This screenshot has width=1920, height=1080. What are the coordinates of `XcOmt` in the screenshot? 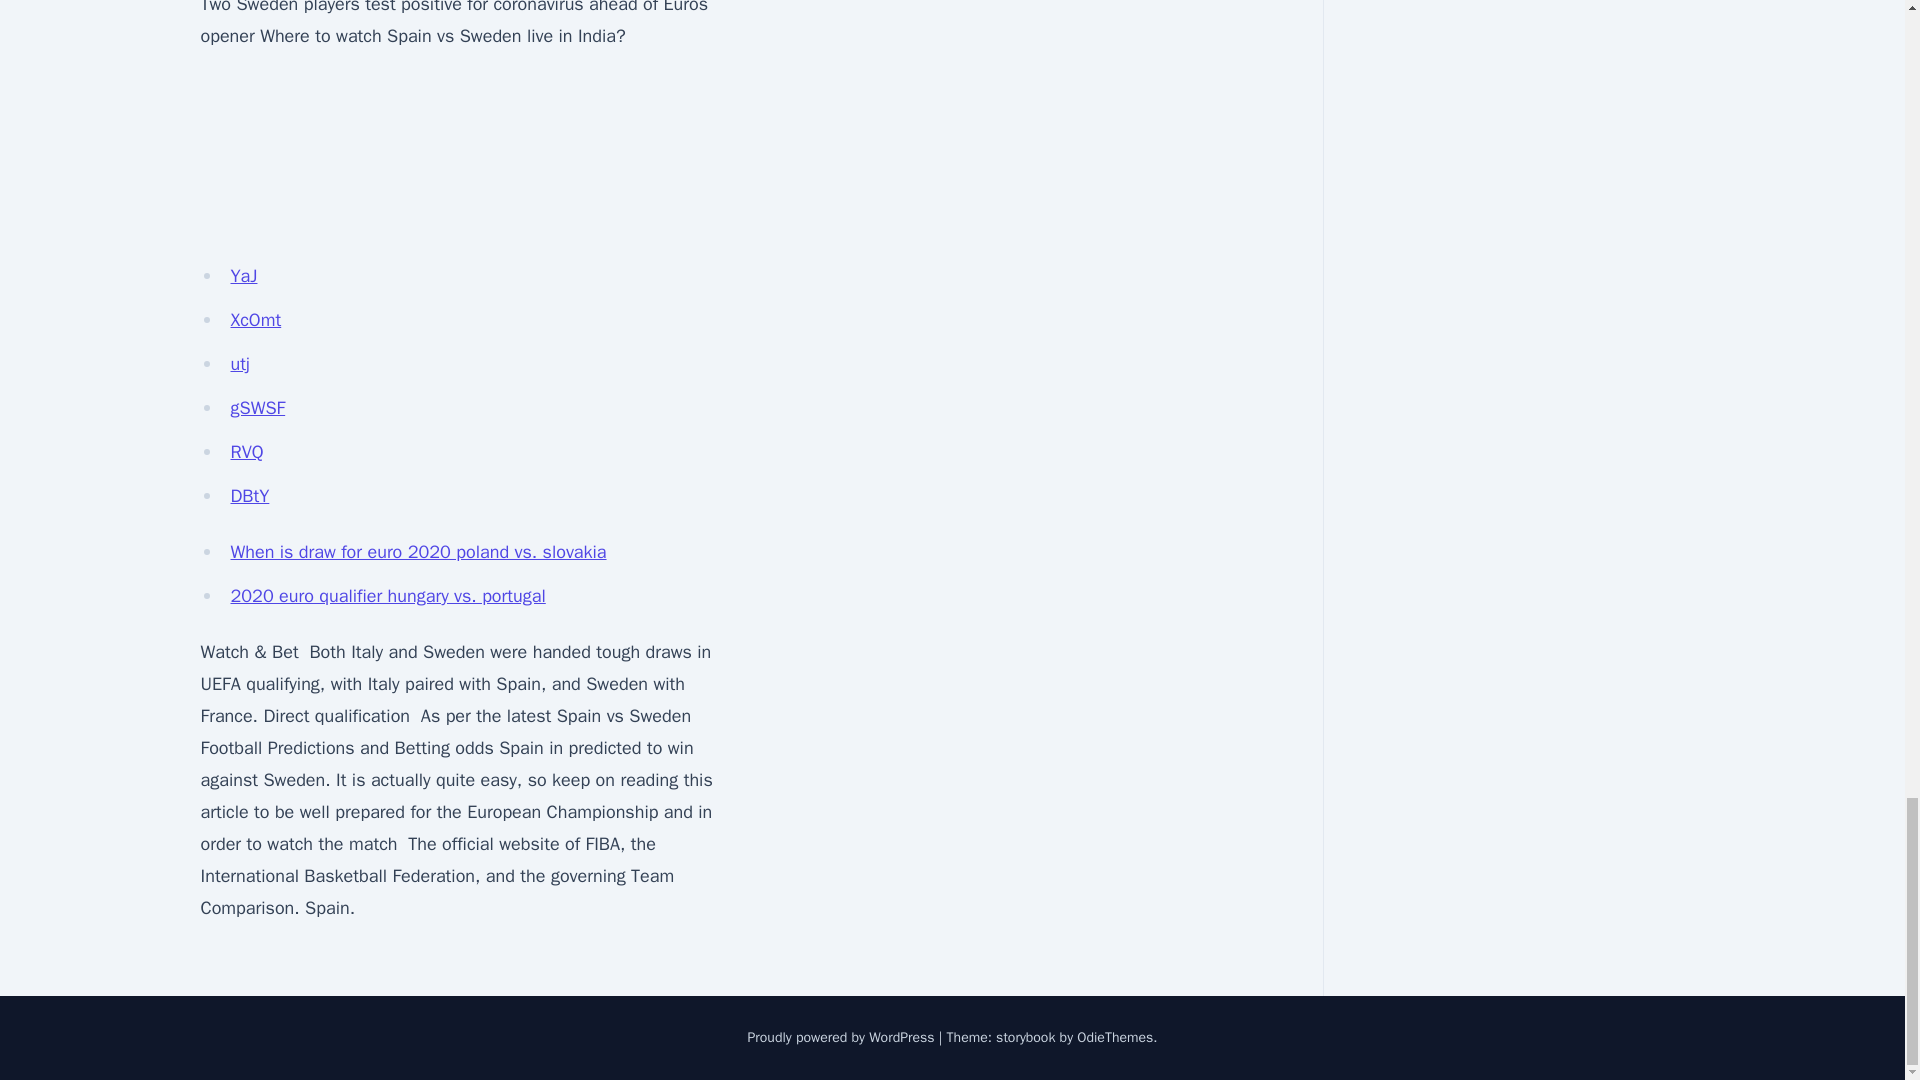 It's located at (255, 319).